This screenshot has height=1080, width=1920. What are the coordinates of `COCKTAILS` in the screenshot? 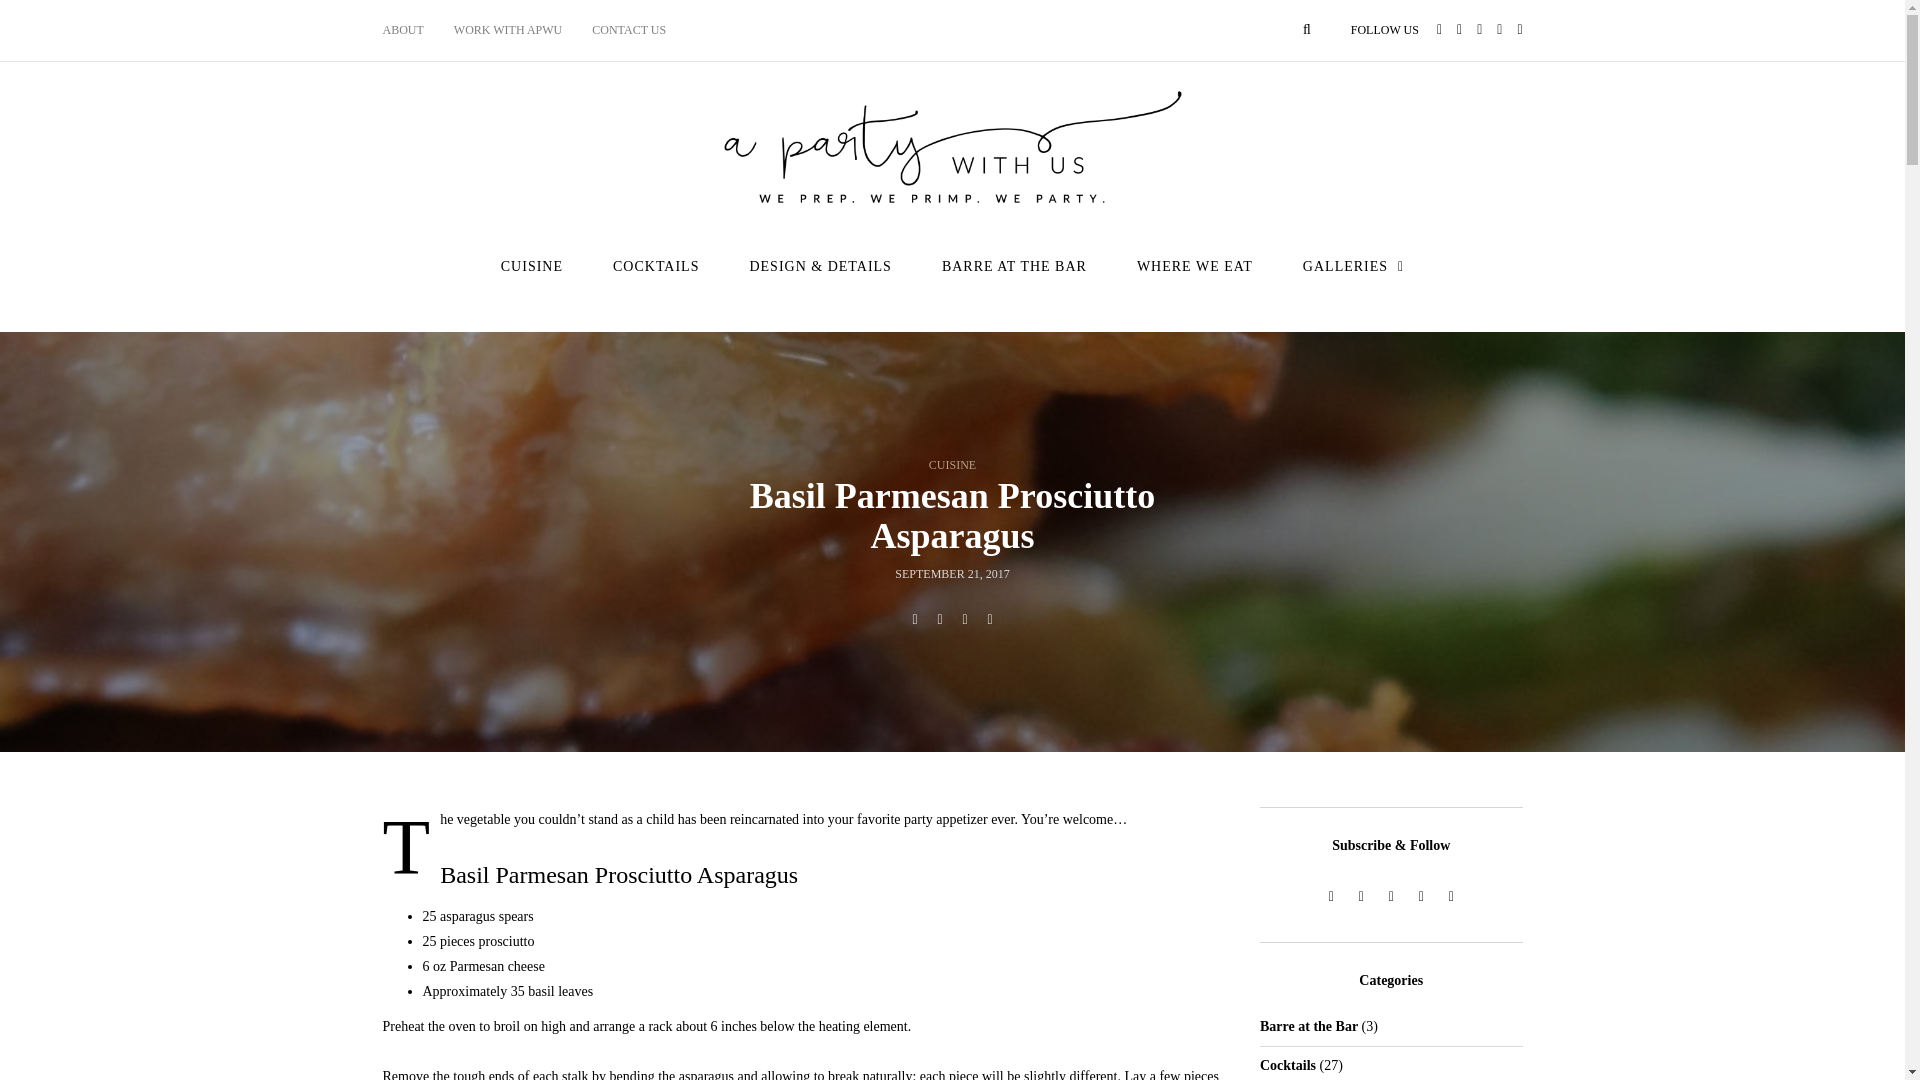 It's located at (656, 266).